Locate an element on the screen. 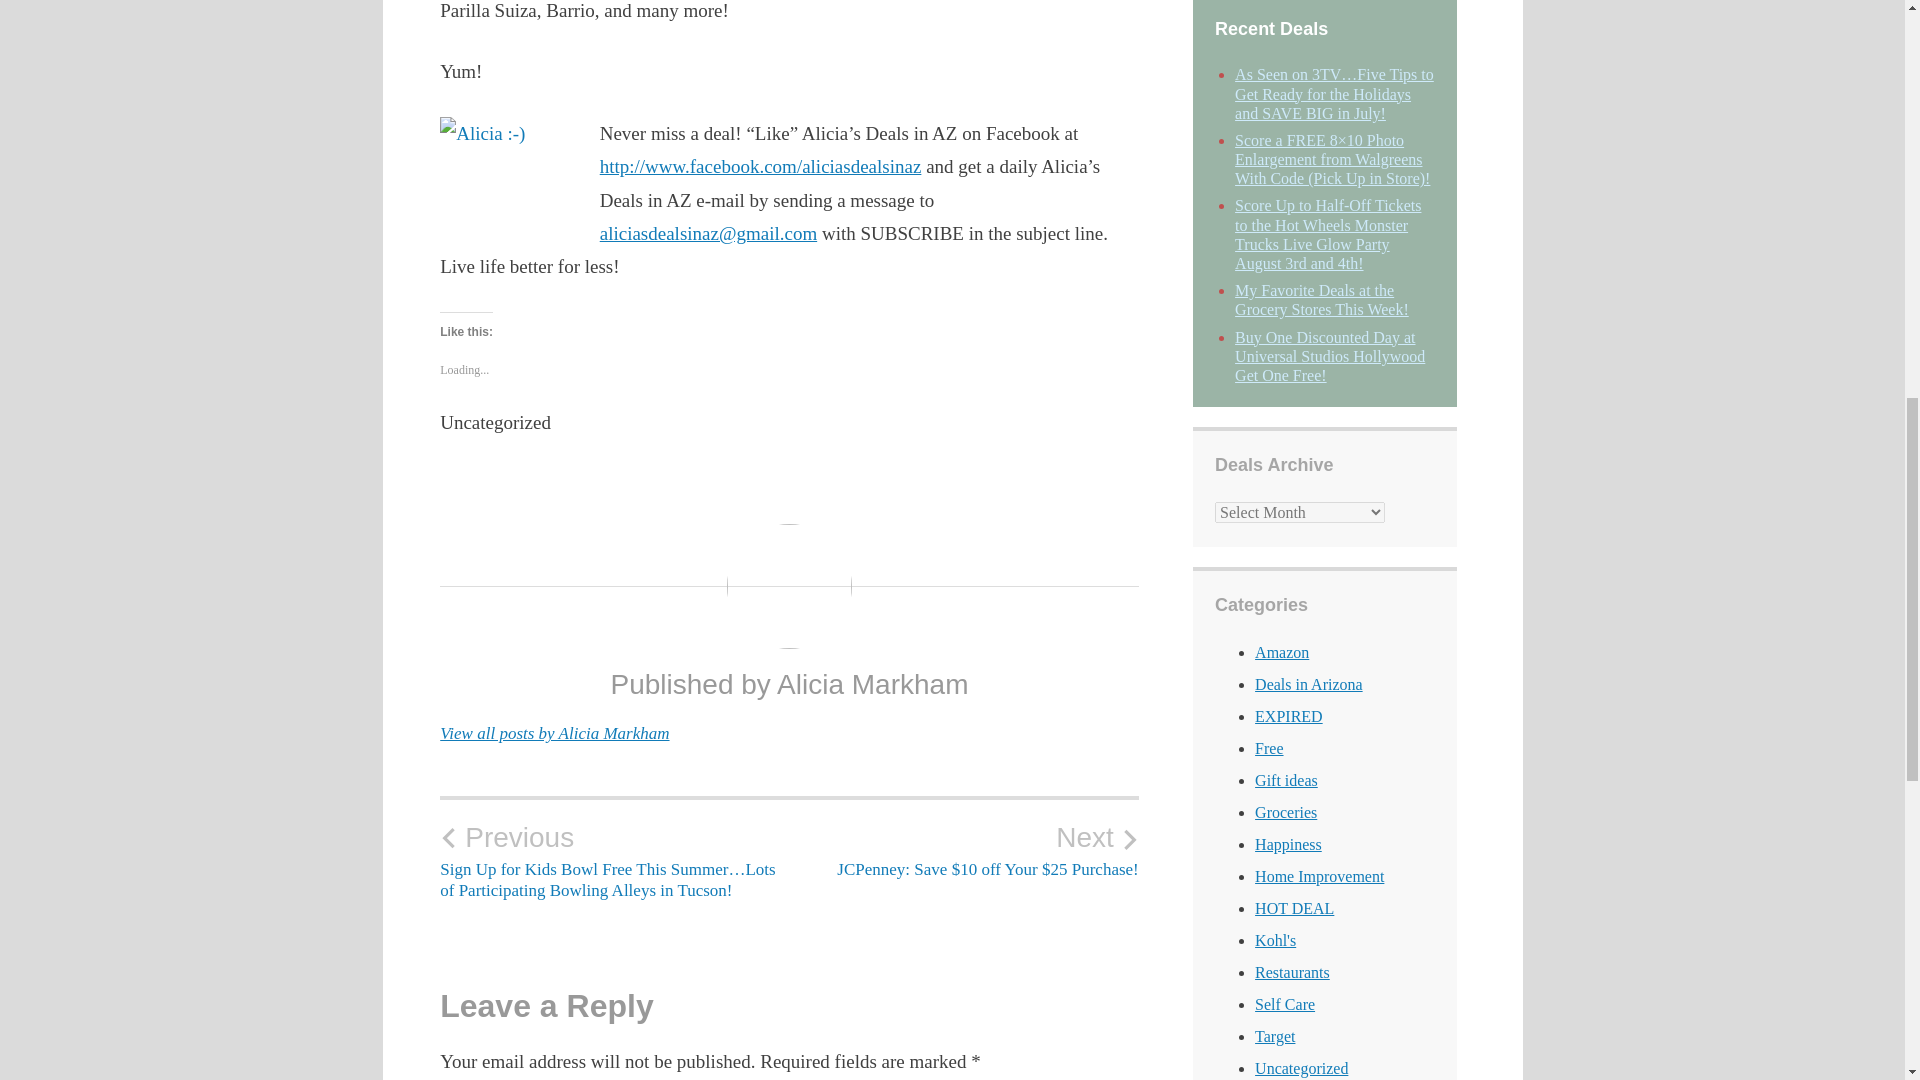 The height and width of the screenshot is (1080, 1920). View all posts by Alicia Markham is located at coordinates (554, 733).